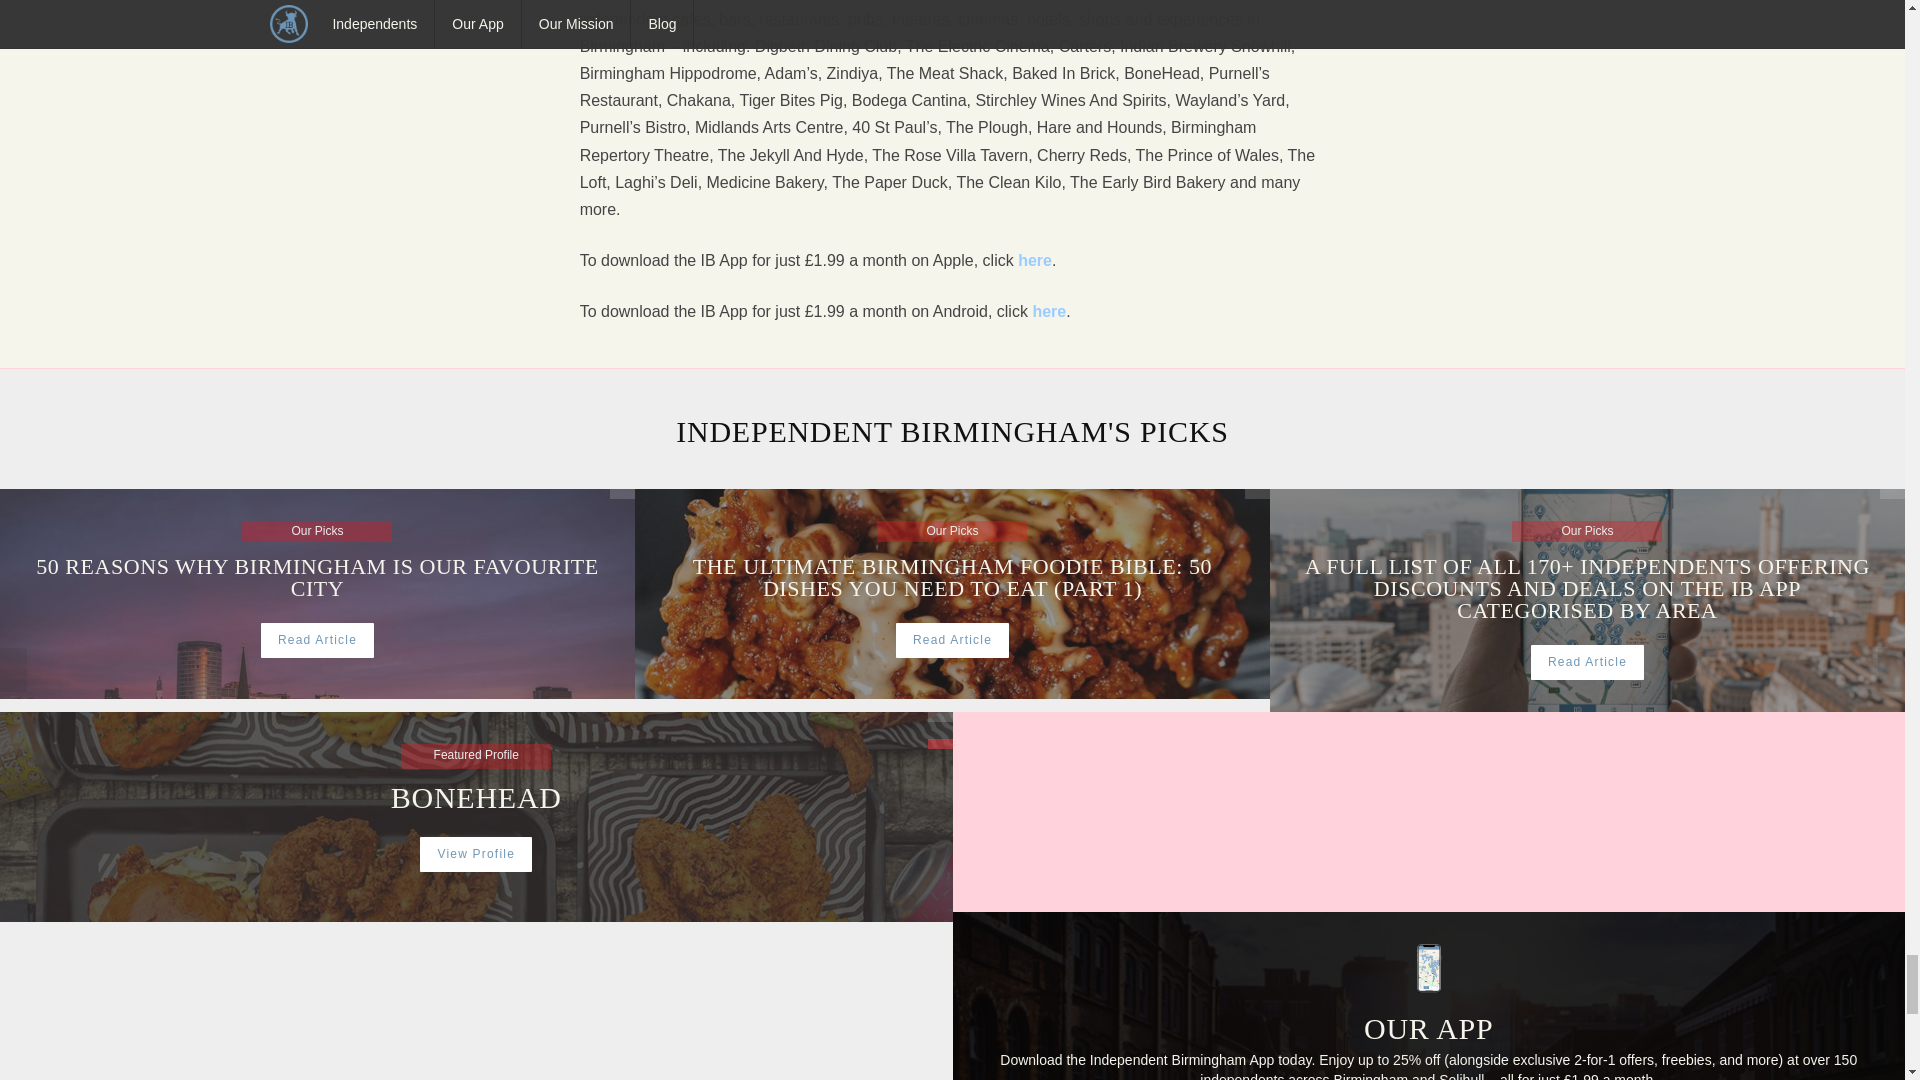  I want to click on Read Article, so click(318, 639).